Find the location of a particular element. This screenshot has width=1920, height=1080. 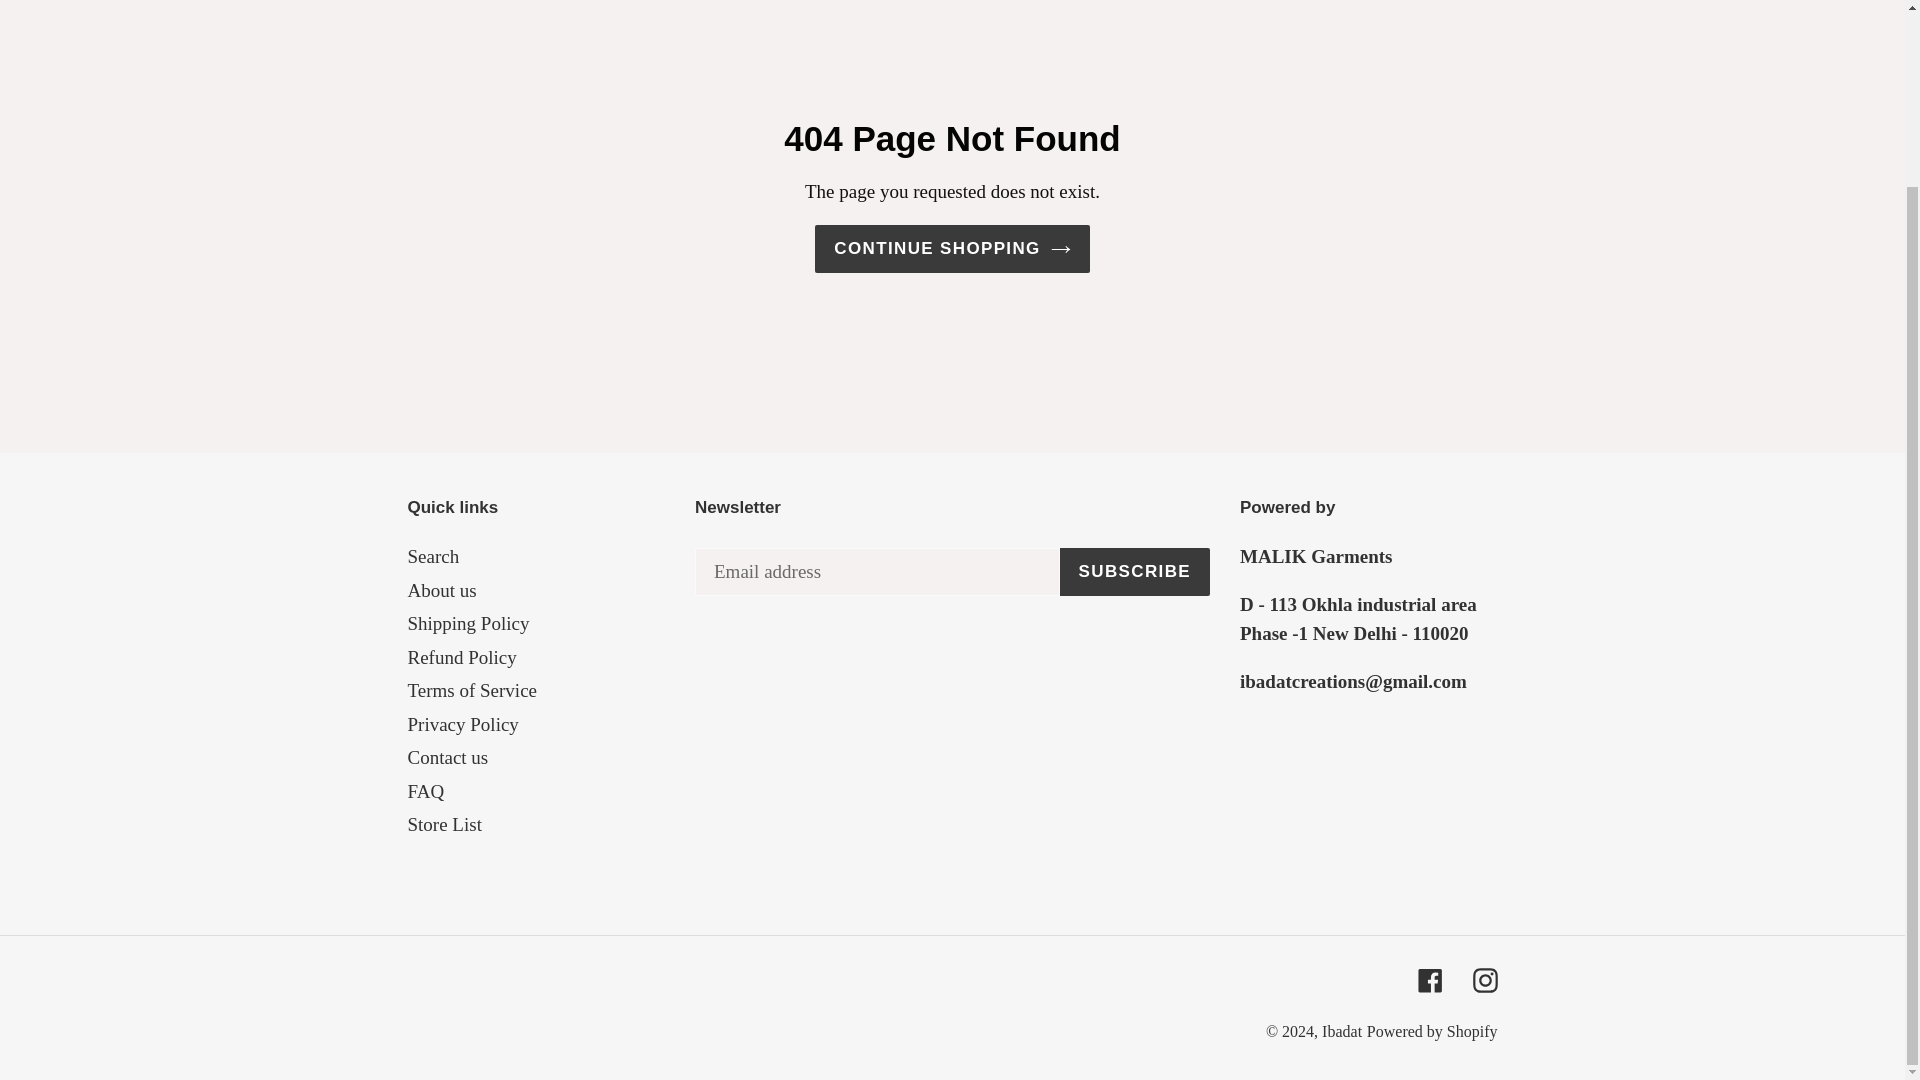

Powered by Shopify is located at coordinates (1432, 1031).